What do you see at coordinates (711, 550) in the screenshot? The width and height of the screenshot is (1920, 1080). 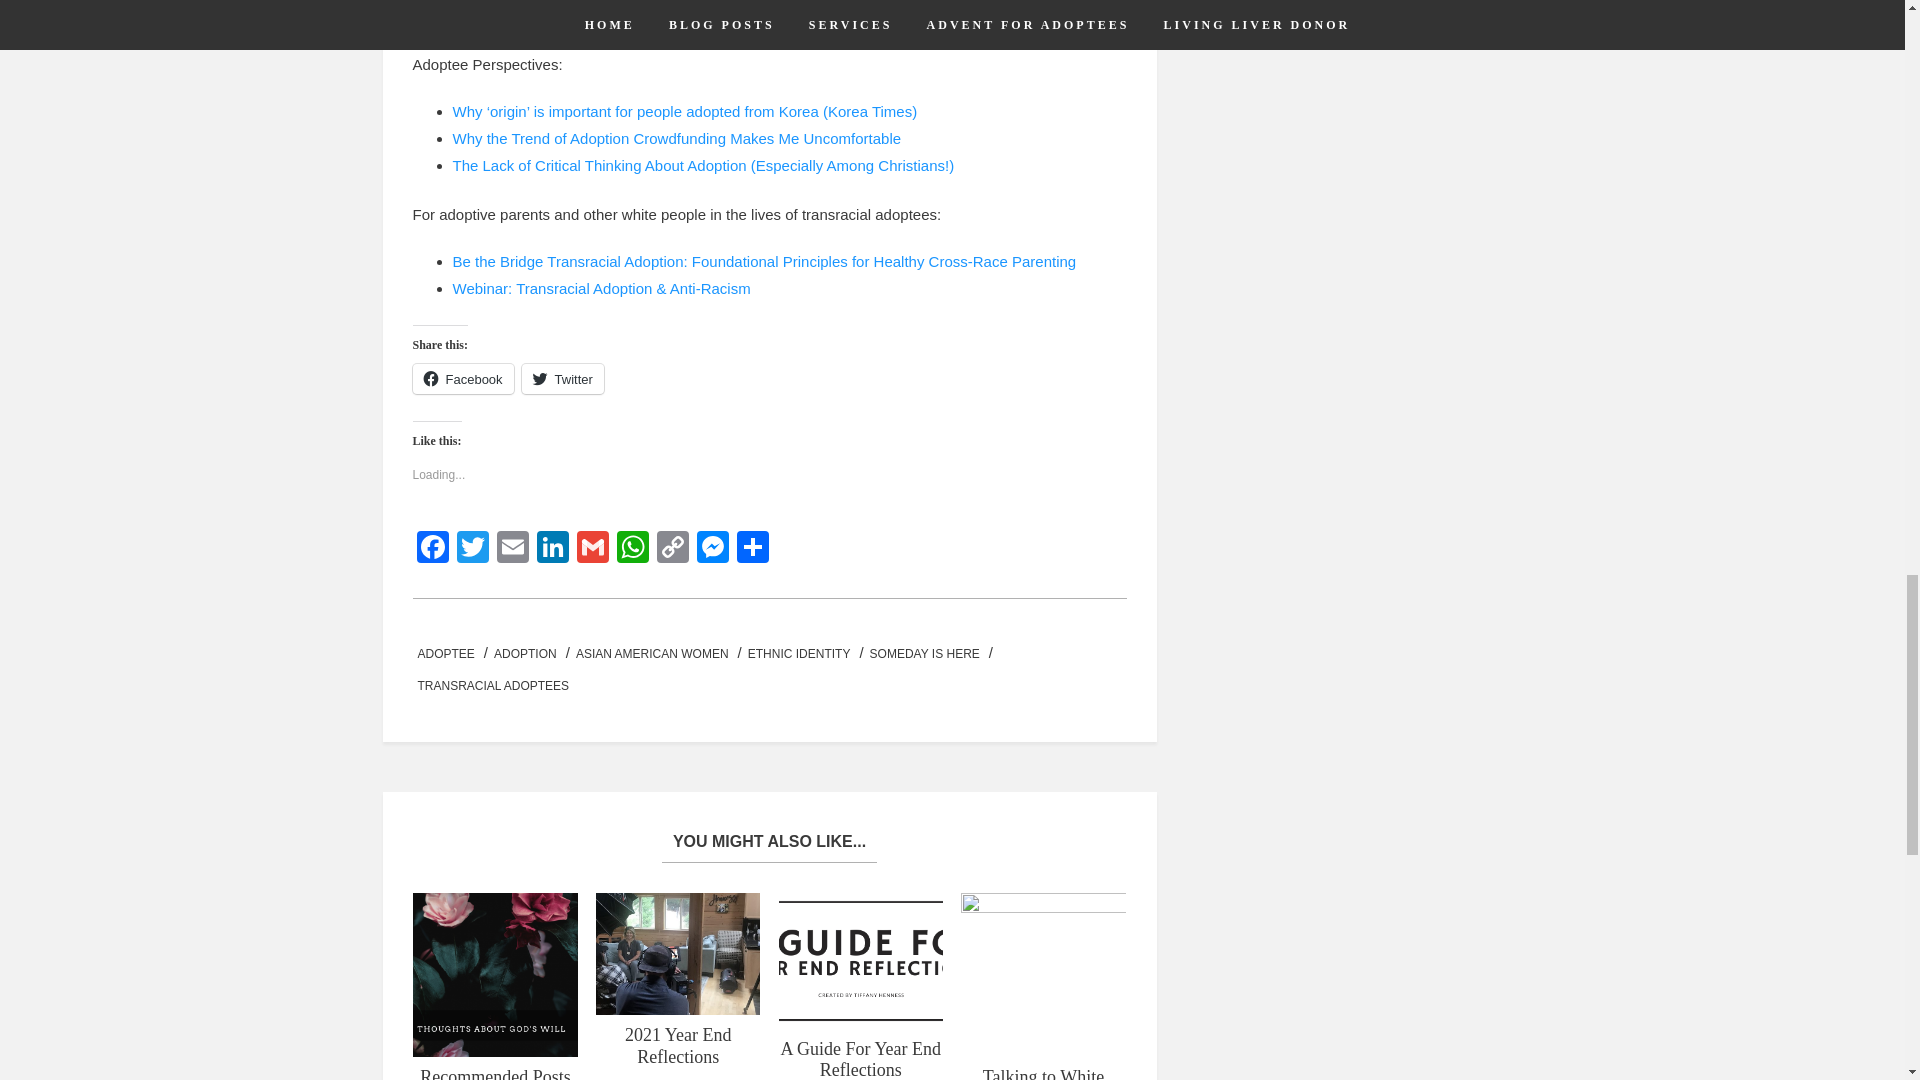 I see `Messenger` at bounding box center [711, 550].